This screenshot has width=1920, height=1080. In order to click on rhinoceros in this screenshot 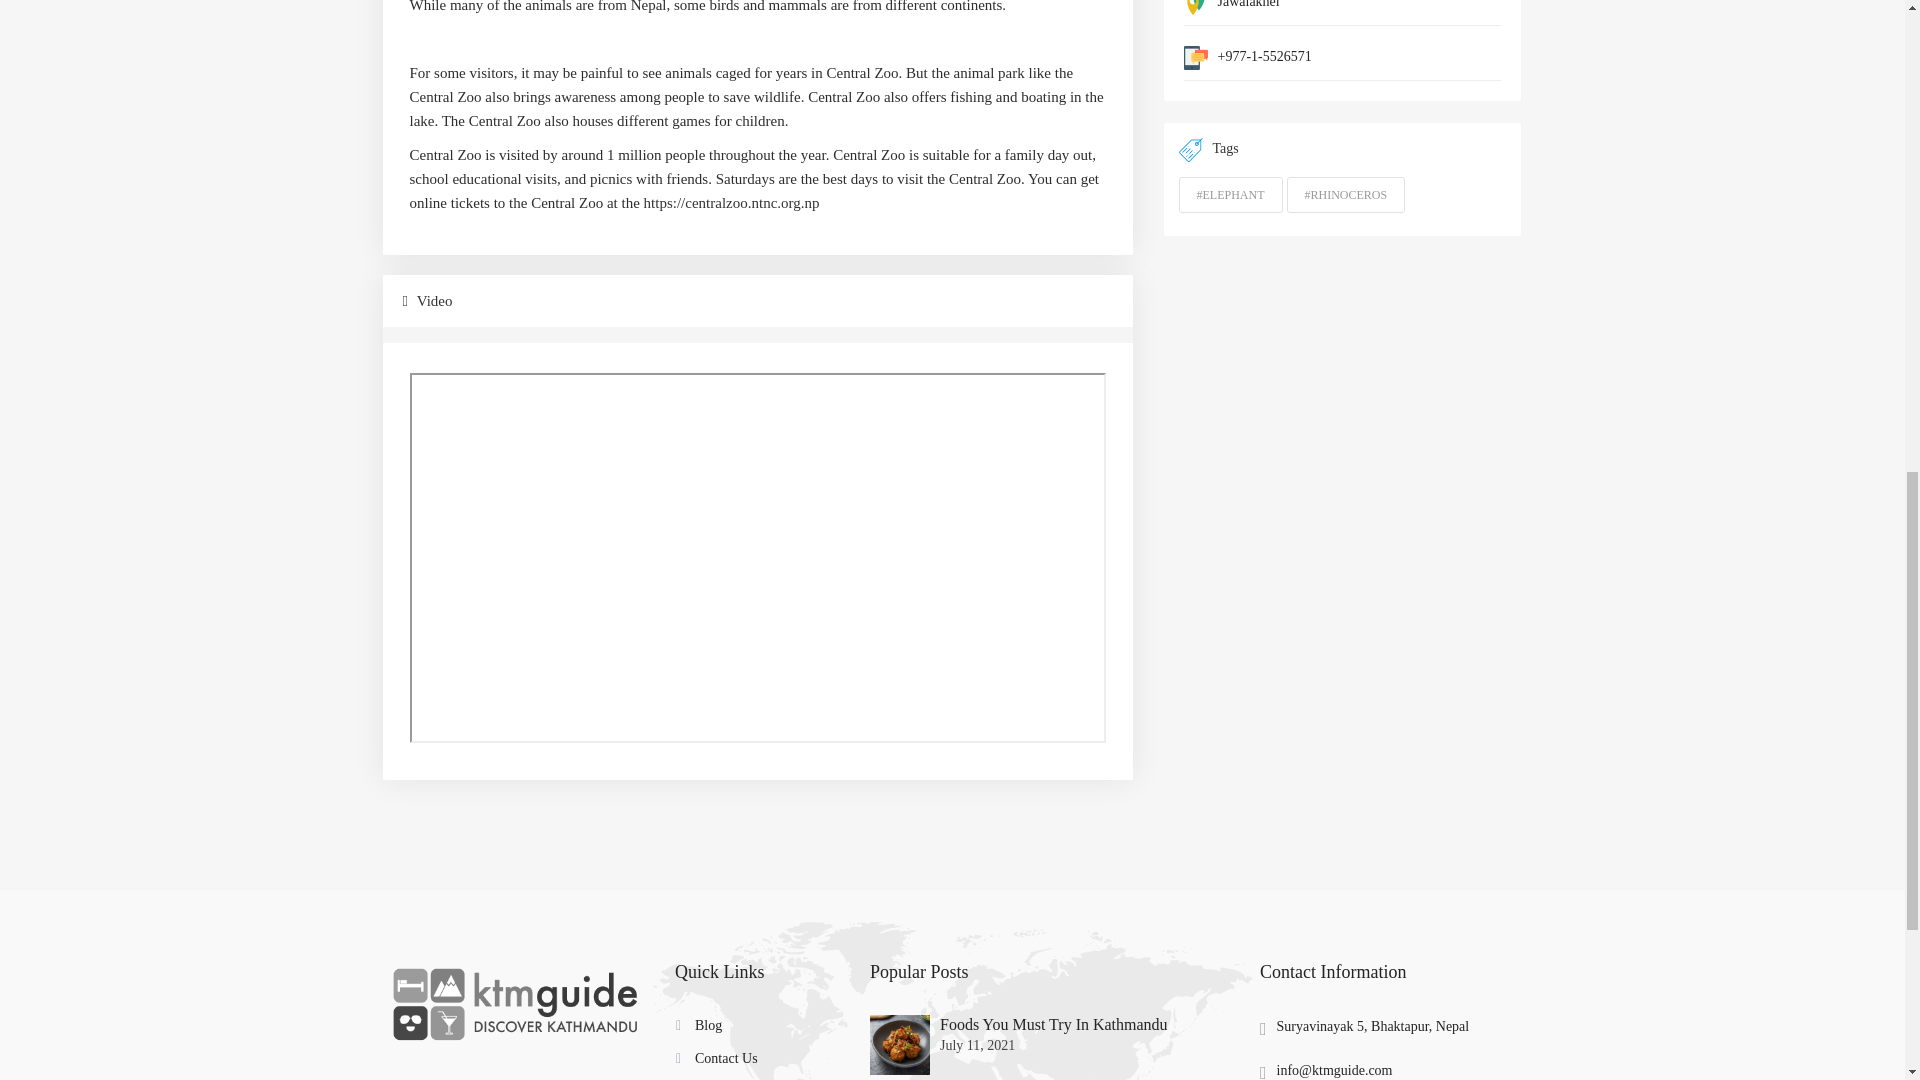, I will do `click(1346, 194)`.